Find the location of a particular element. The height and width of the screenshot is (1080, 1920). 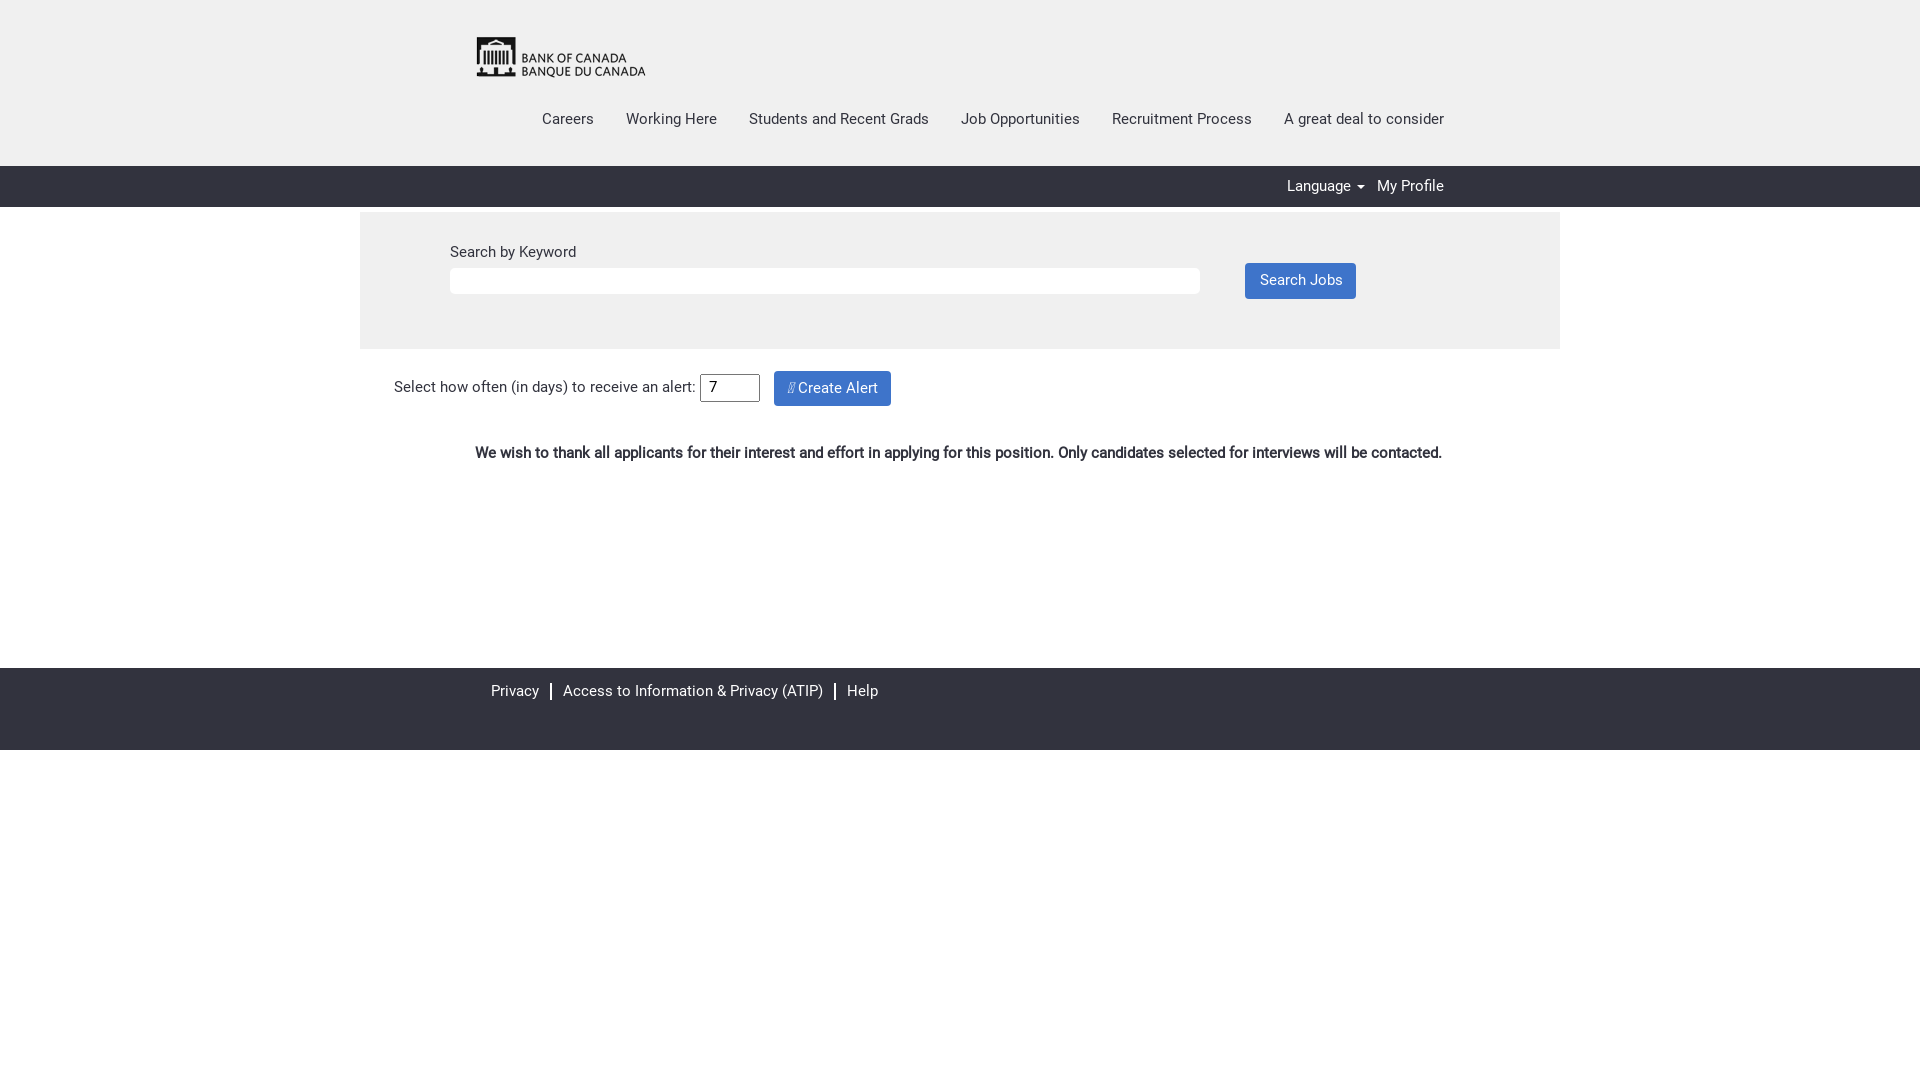

My Profile is located at coordinates (1410, 186).